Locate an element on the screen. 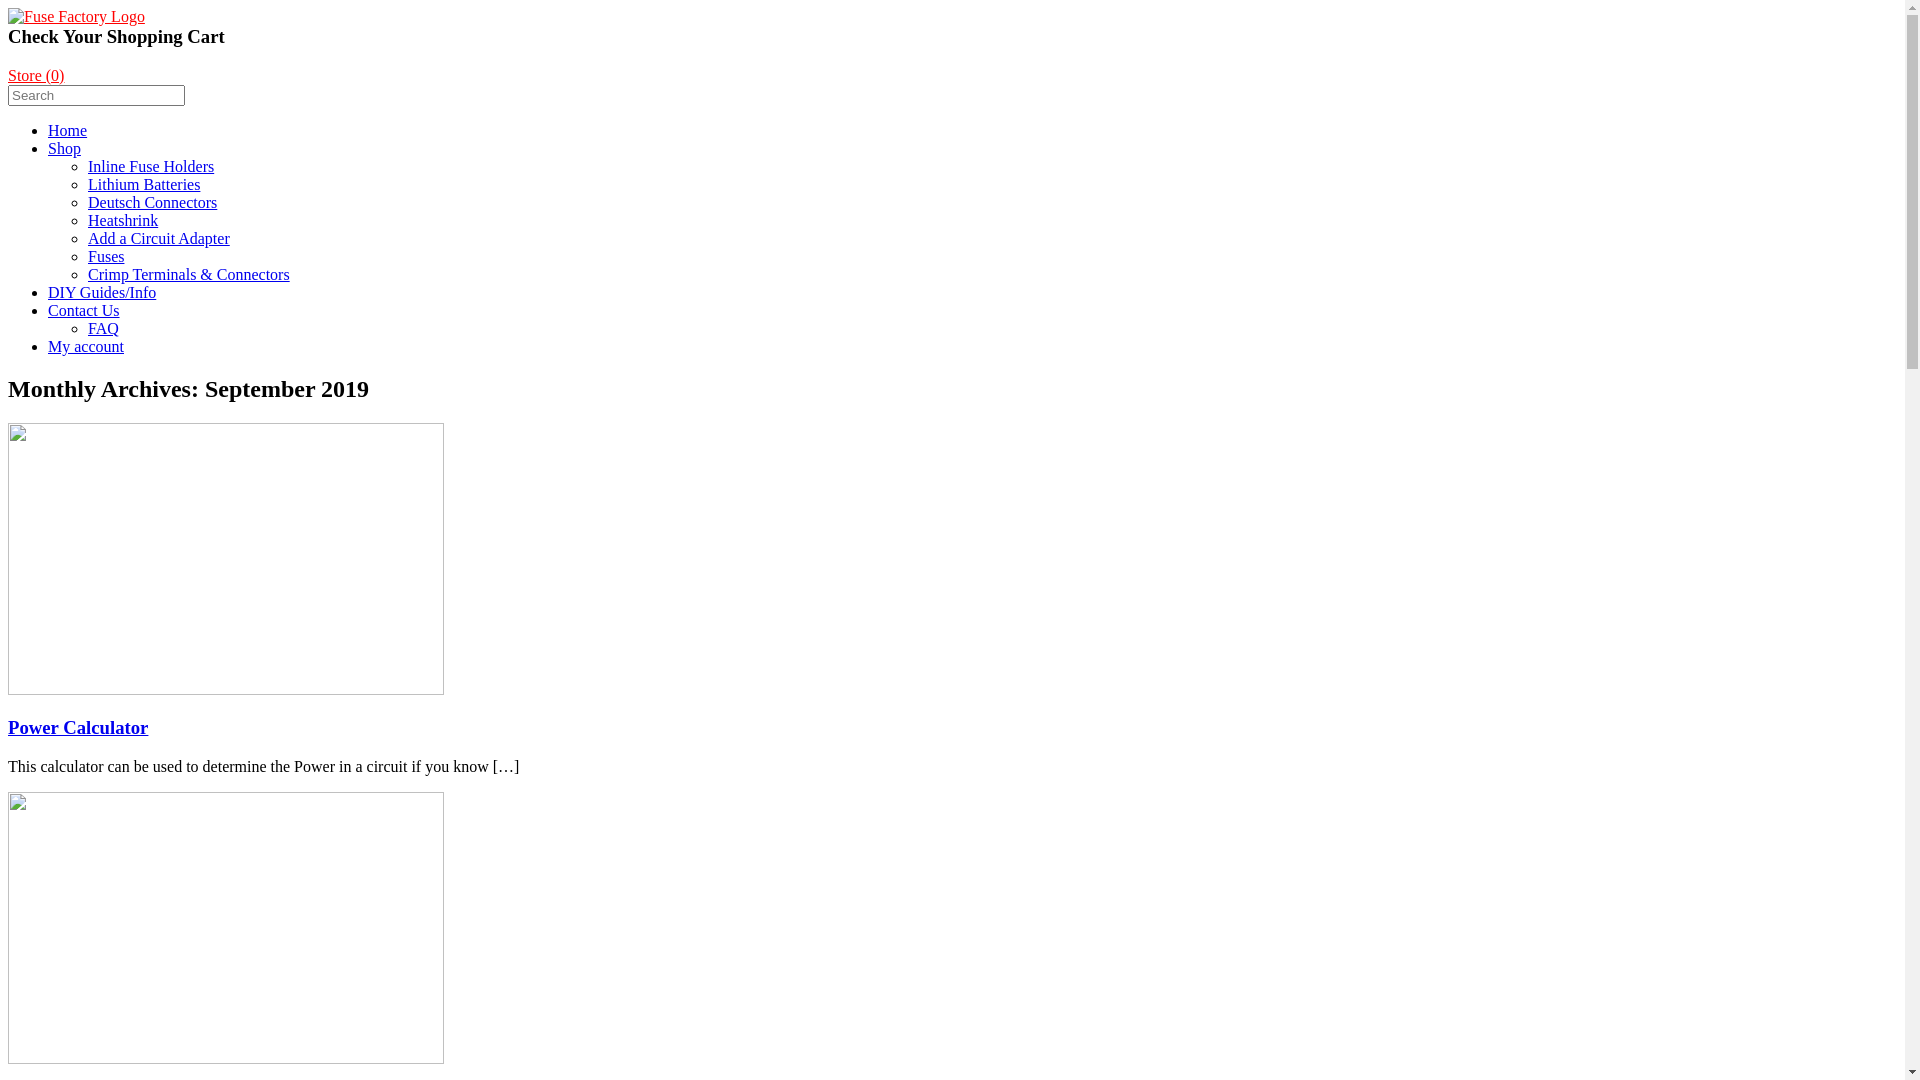 Image resolution: width=1920 pixels, height=1080 pixels. Heatshrink is located at coordinates (123, 220).